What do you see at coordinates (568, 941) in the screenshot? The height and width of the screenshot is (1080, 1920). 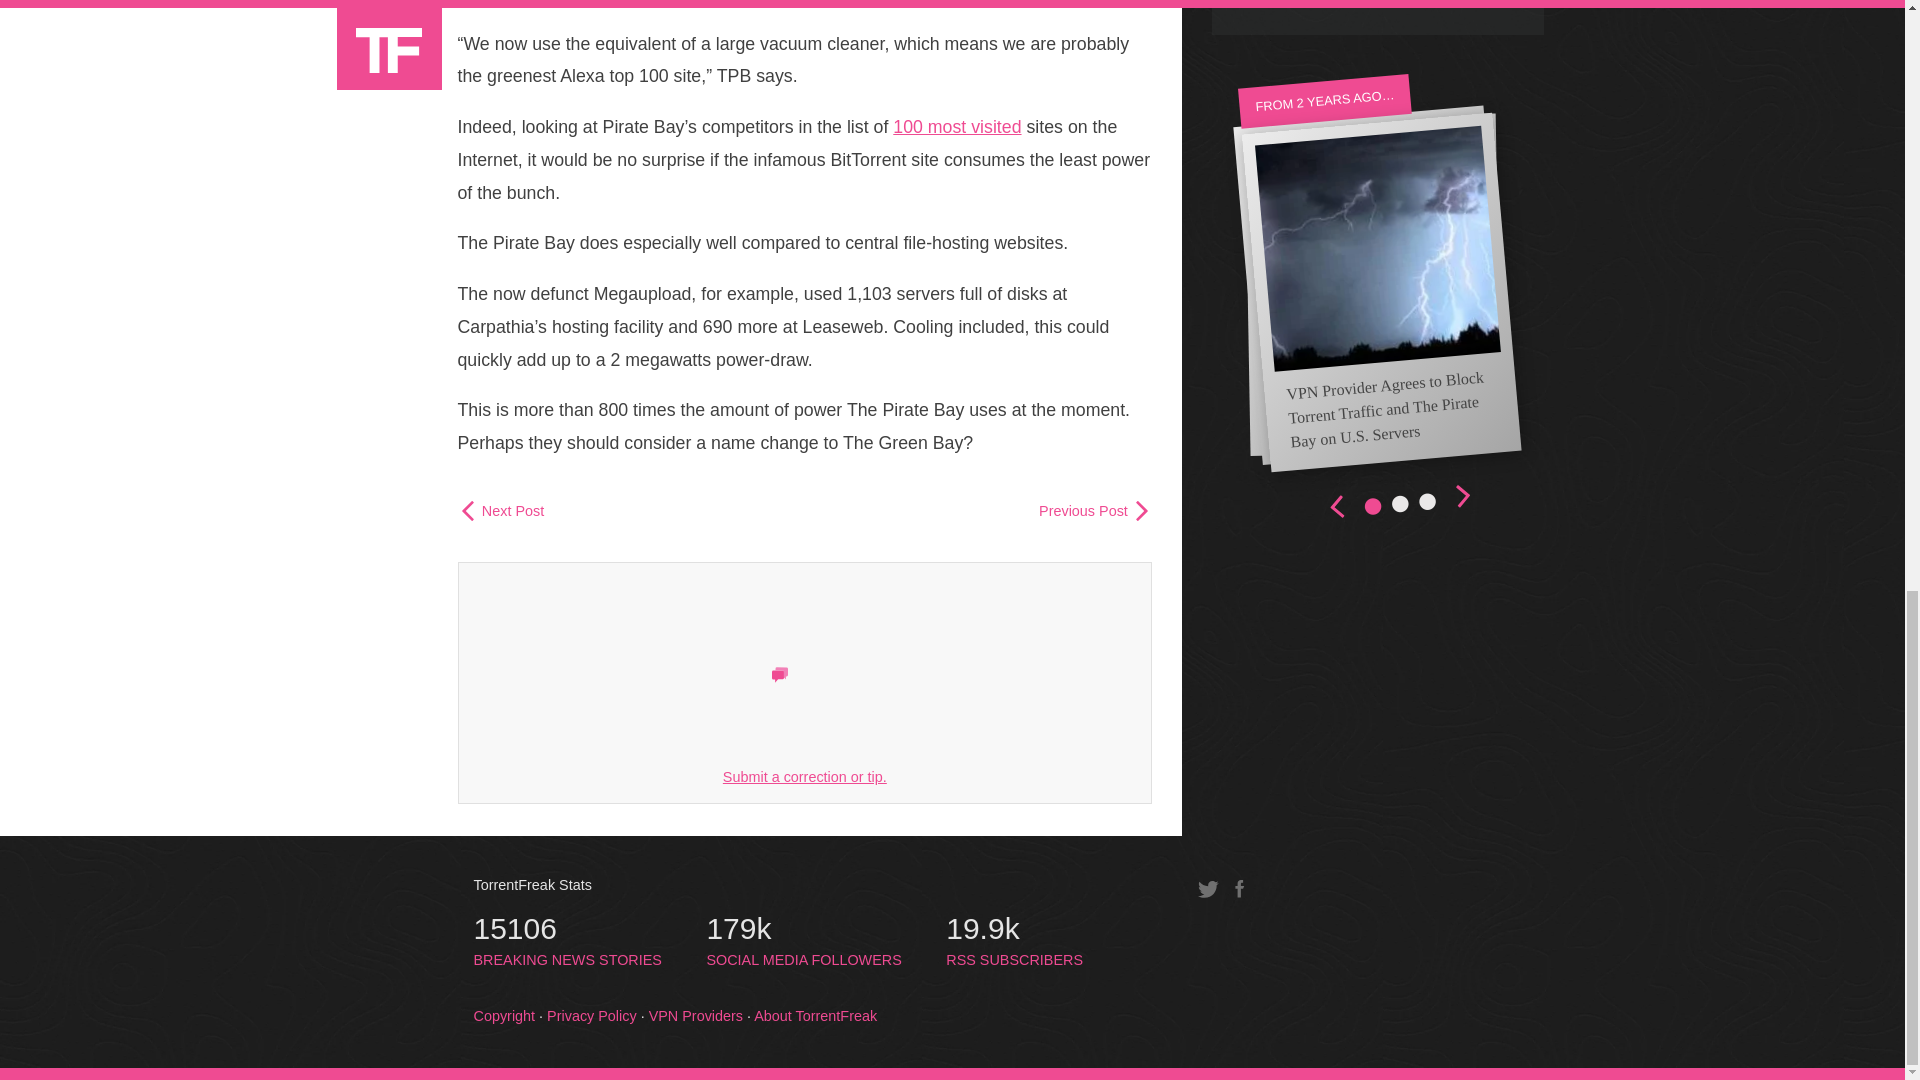 I see `Previous Post` at bounding box center [568, 941].